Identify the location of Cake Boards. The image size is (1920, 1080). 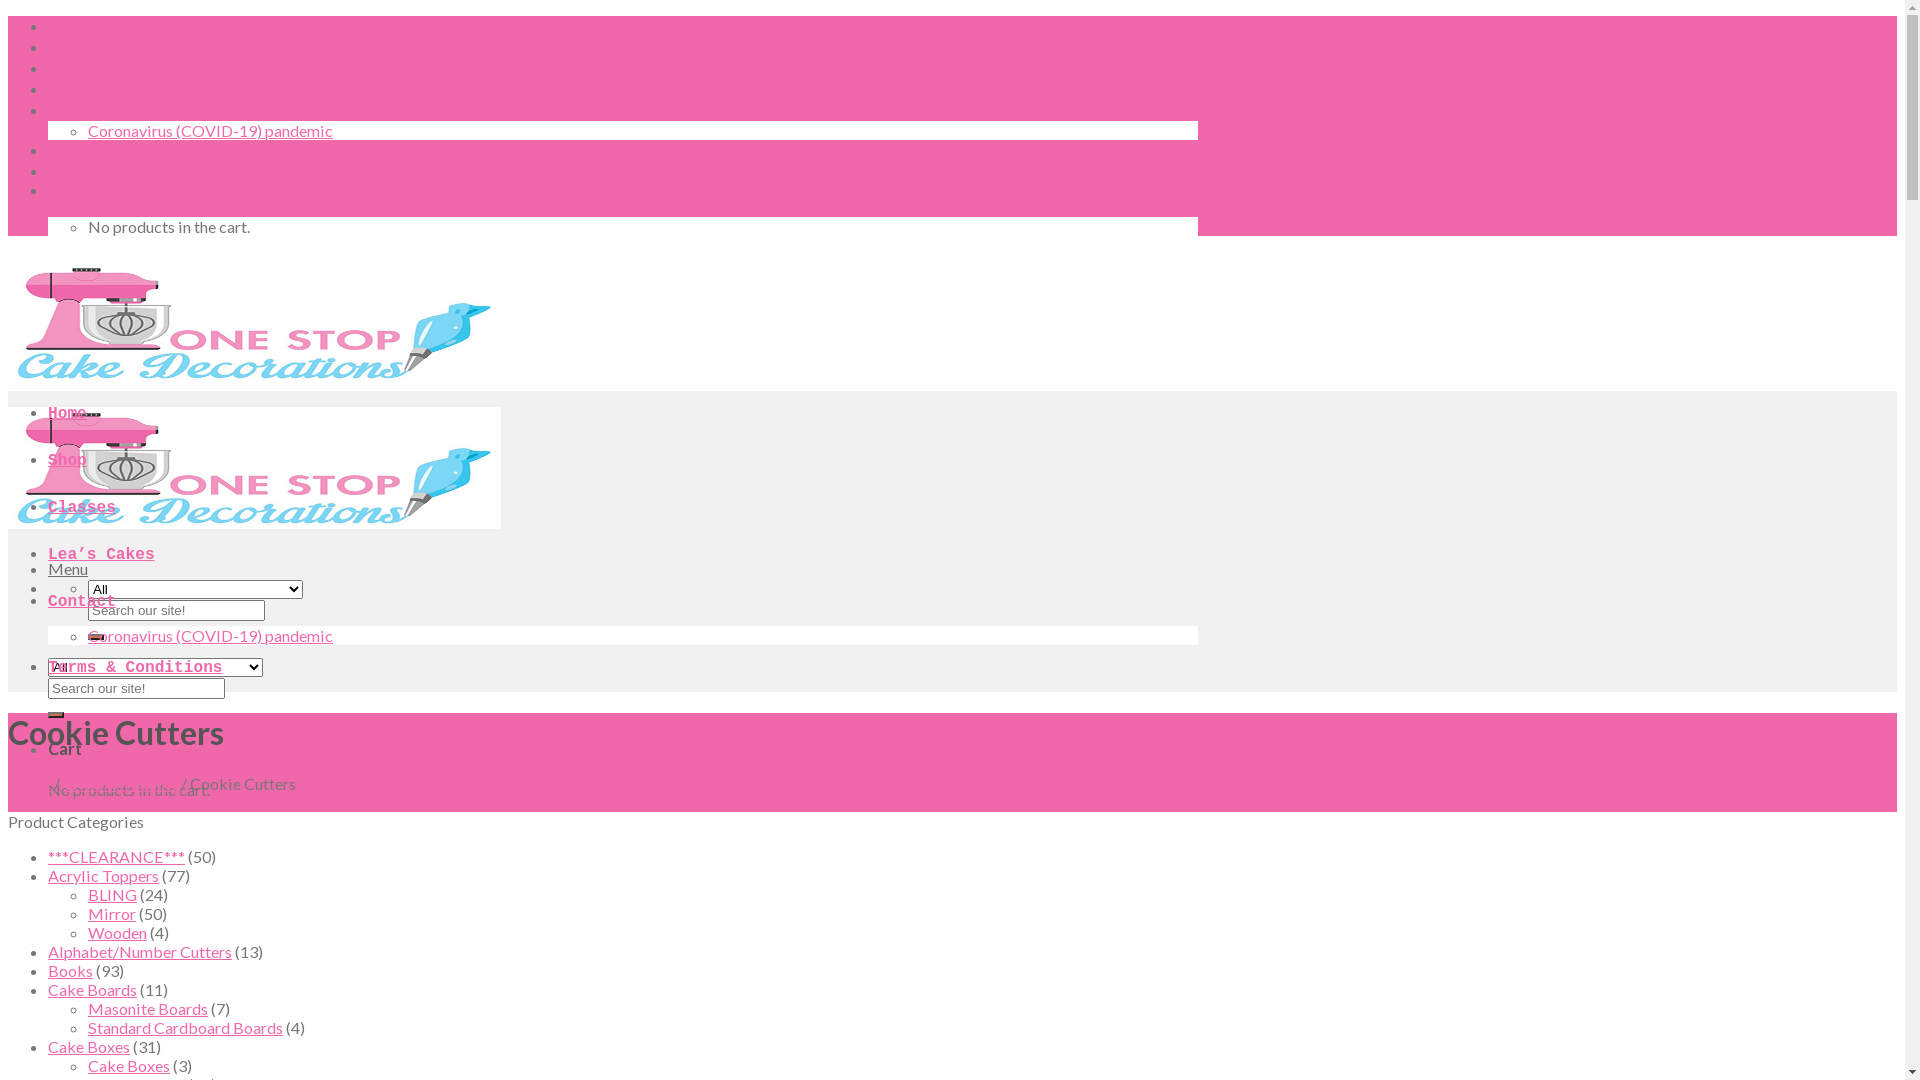
(92, 990).